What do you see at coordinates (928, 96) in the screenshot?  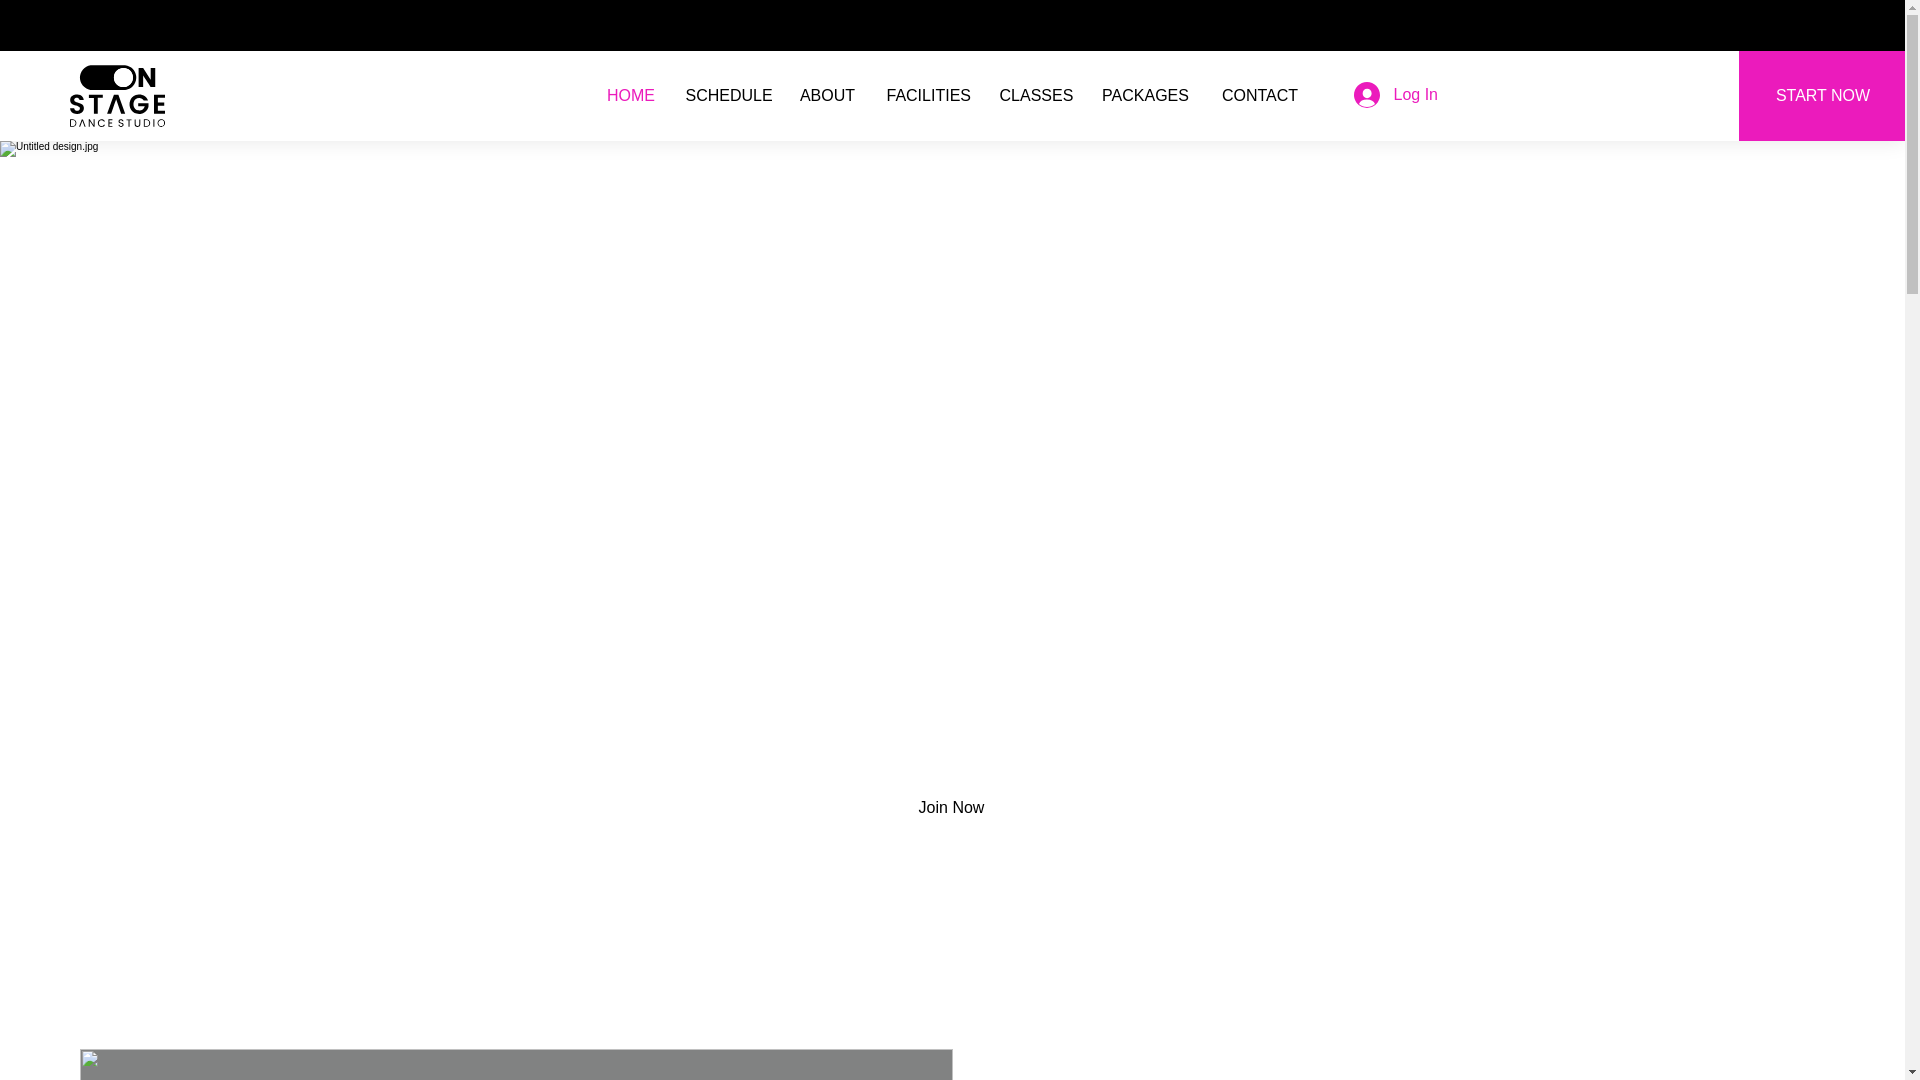 I see `FACILITIES` at bounding box center [928, 96].